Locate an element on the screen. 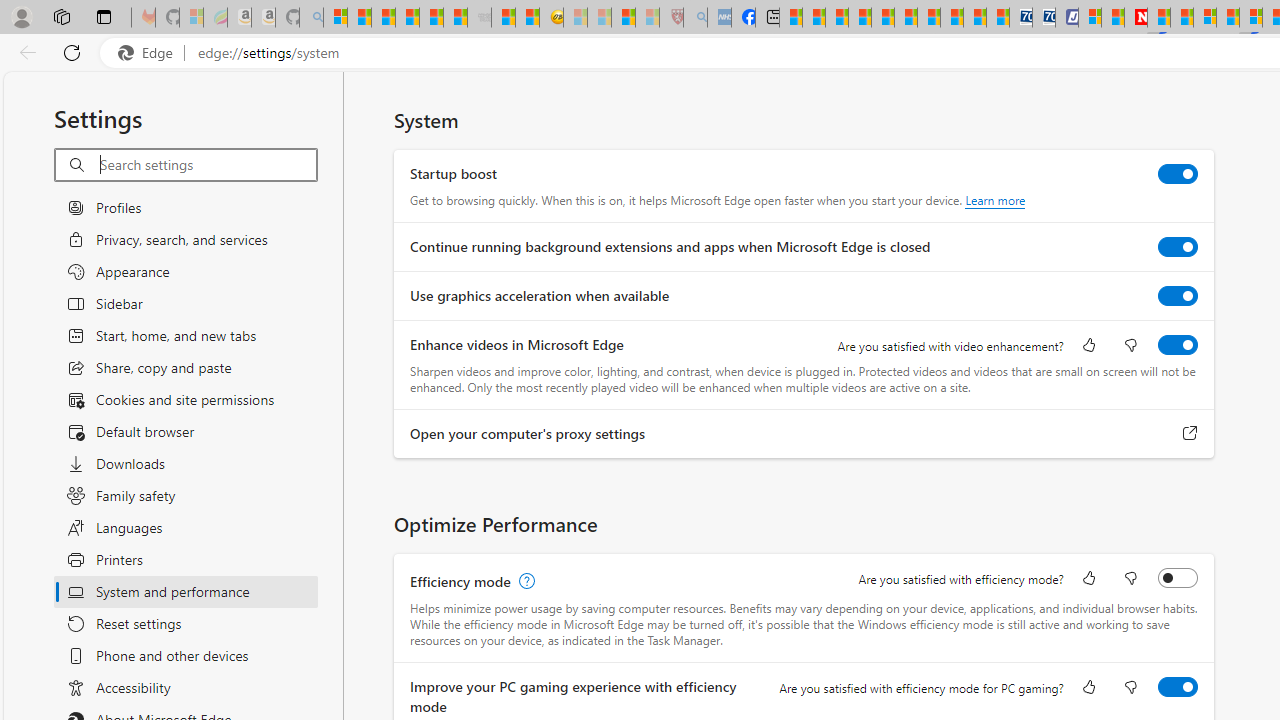 The image size is (1280, 720). Enhance videos in Microsoft Edge is located at coordinates (1178, 344).